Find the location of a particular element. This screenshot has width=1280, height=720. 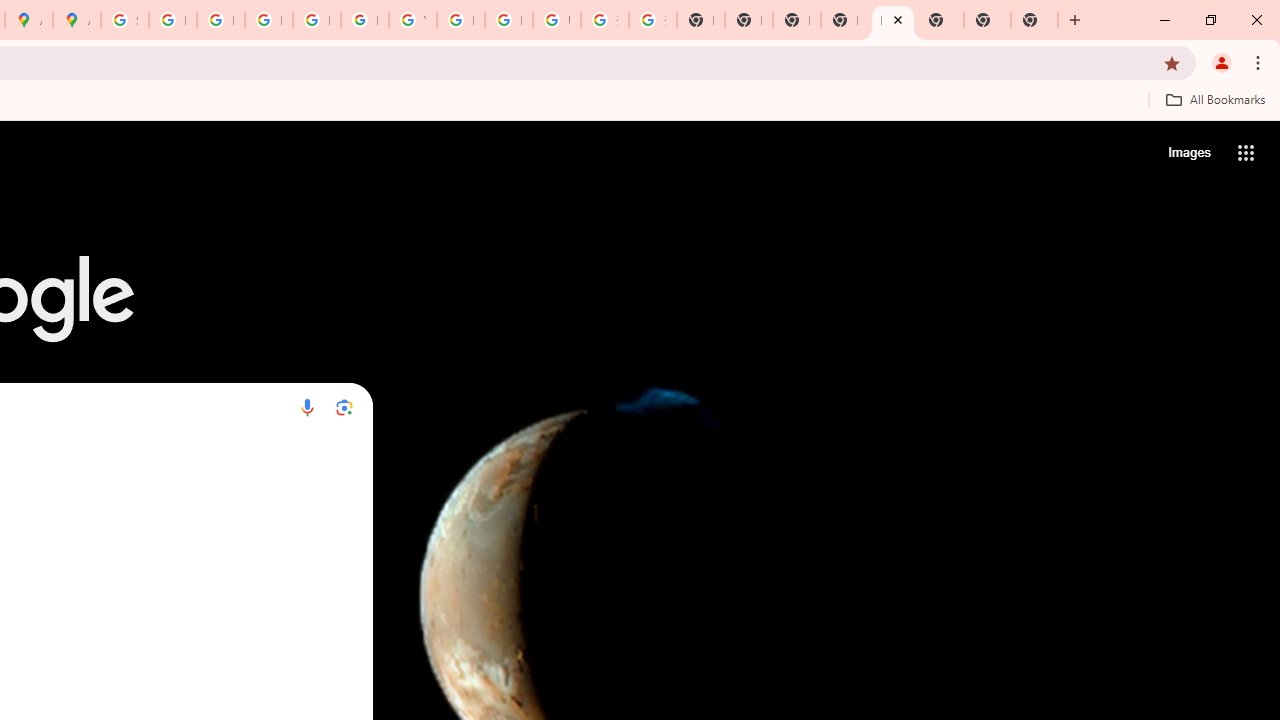

Search by image is located at coordinates (344, 407).